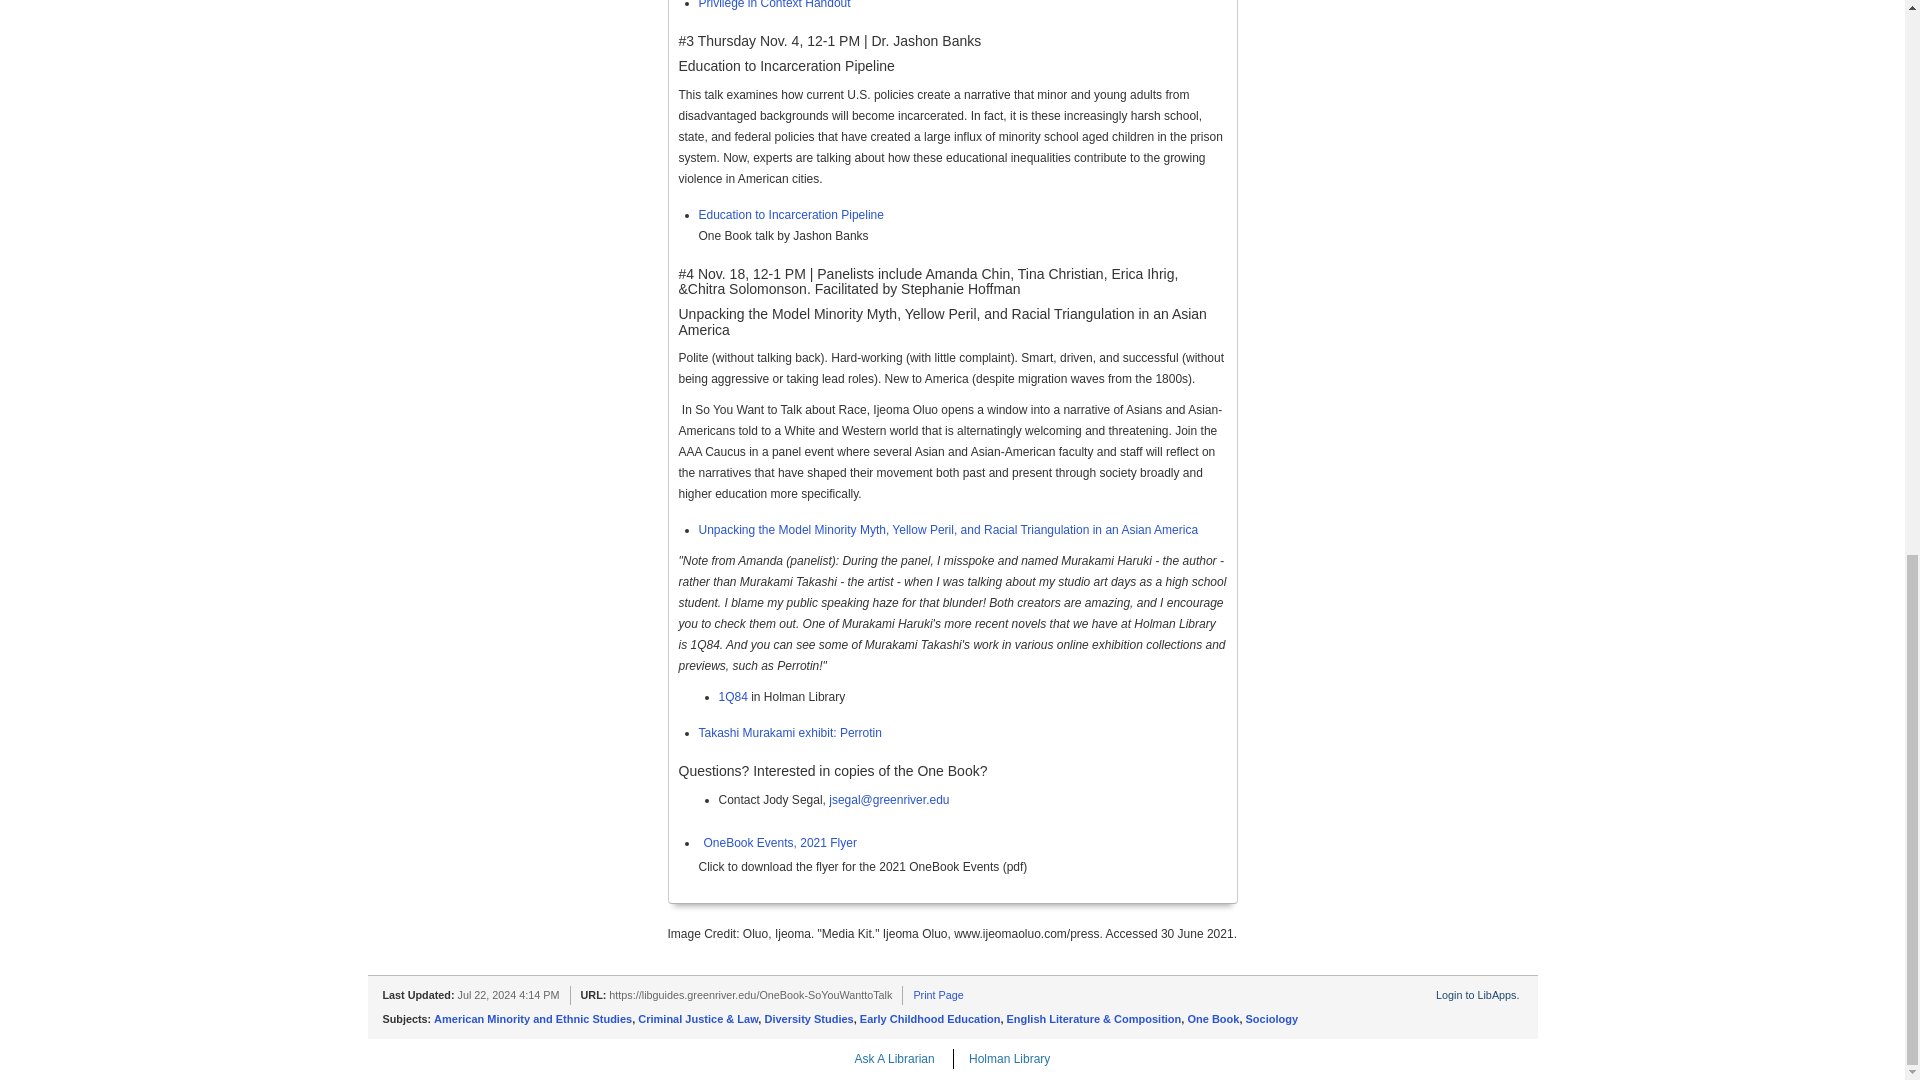  I want to click on Education to Incarceration Pipeline, so click(790, 215).